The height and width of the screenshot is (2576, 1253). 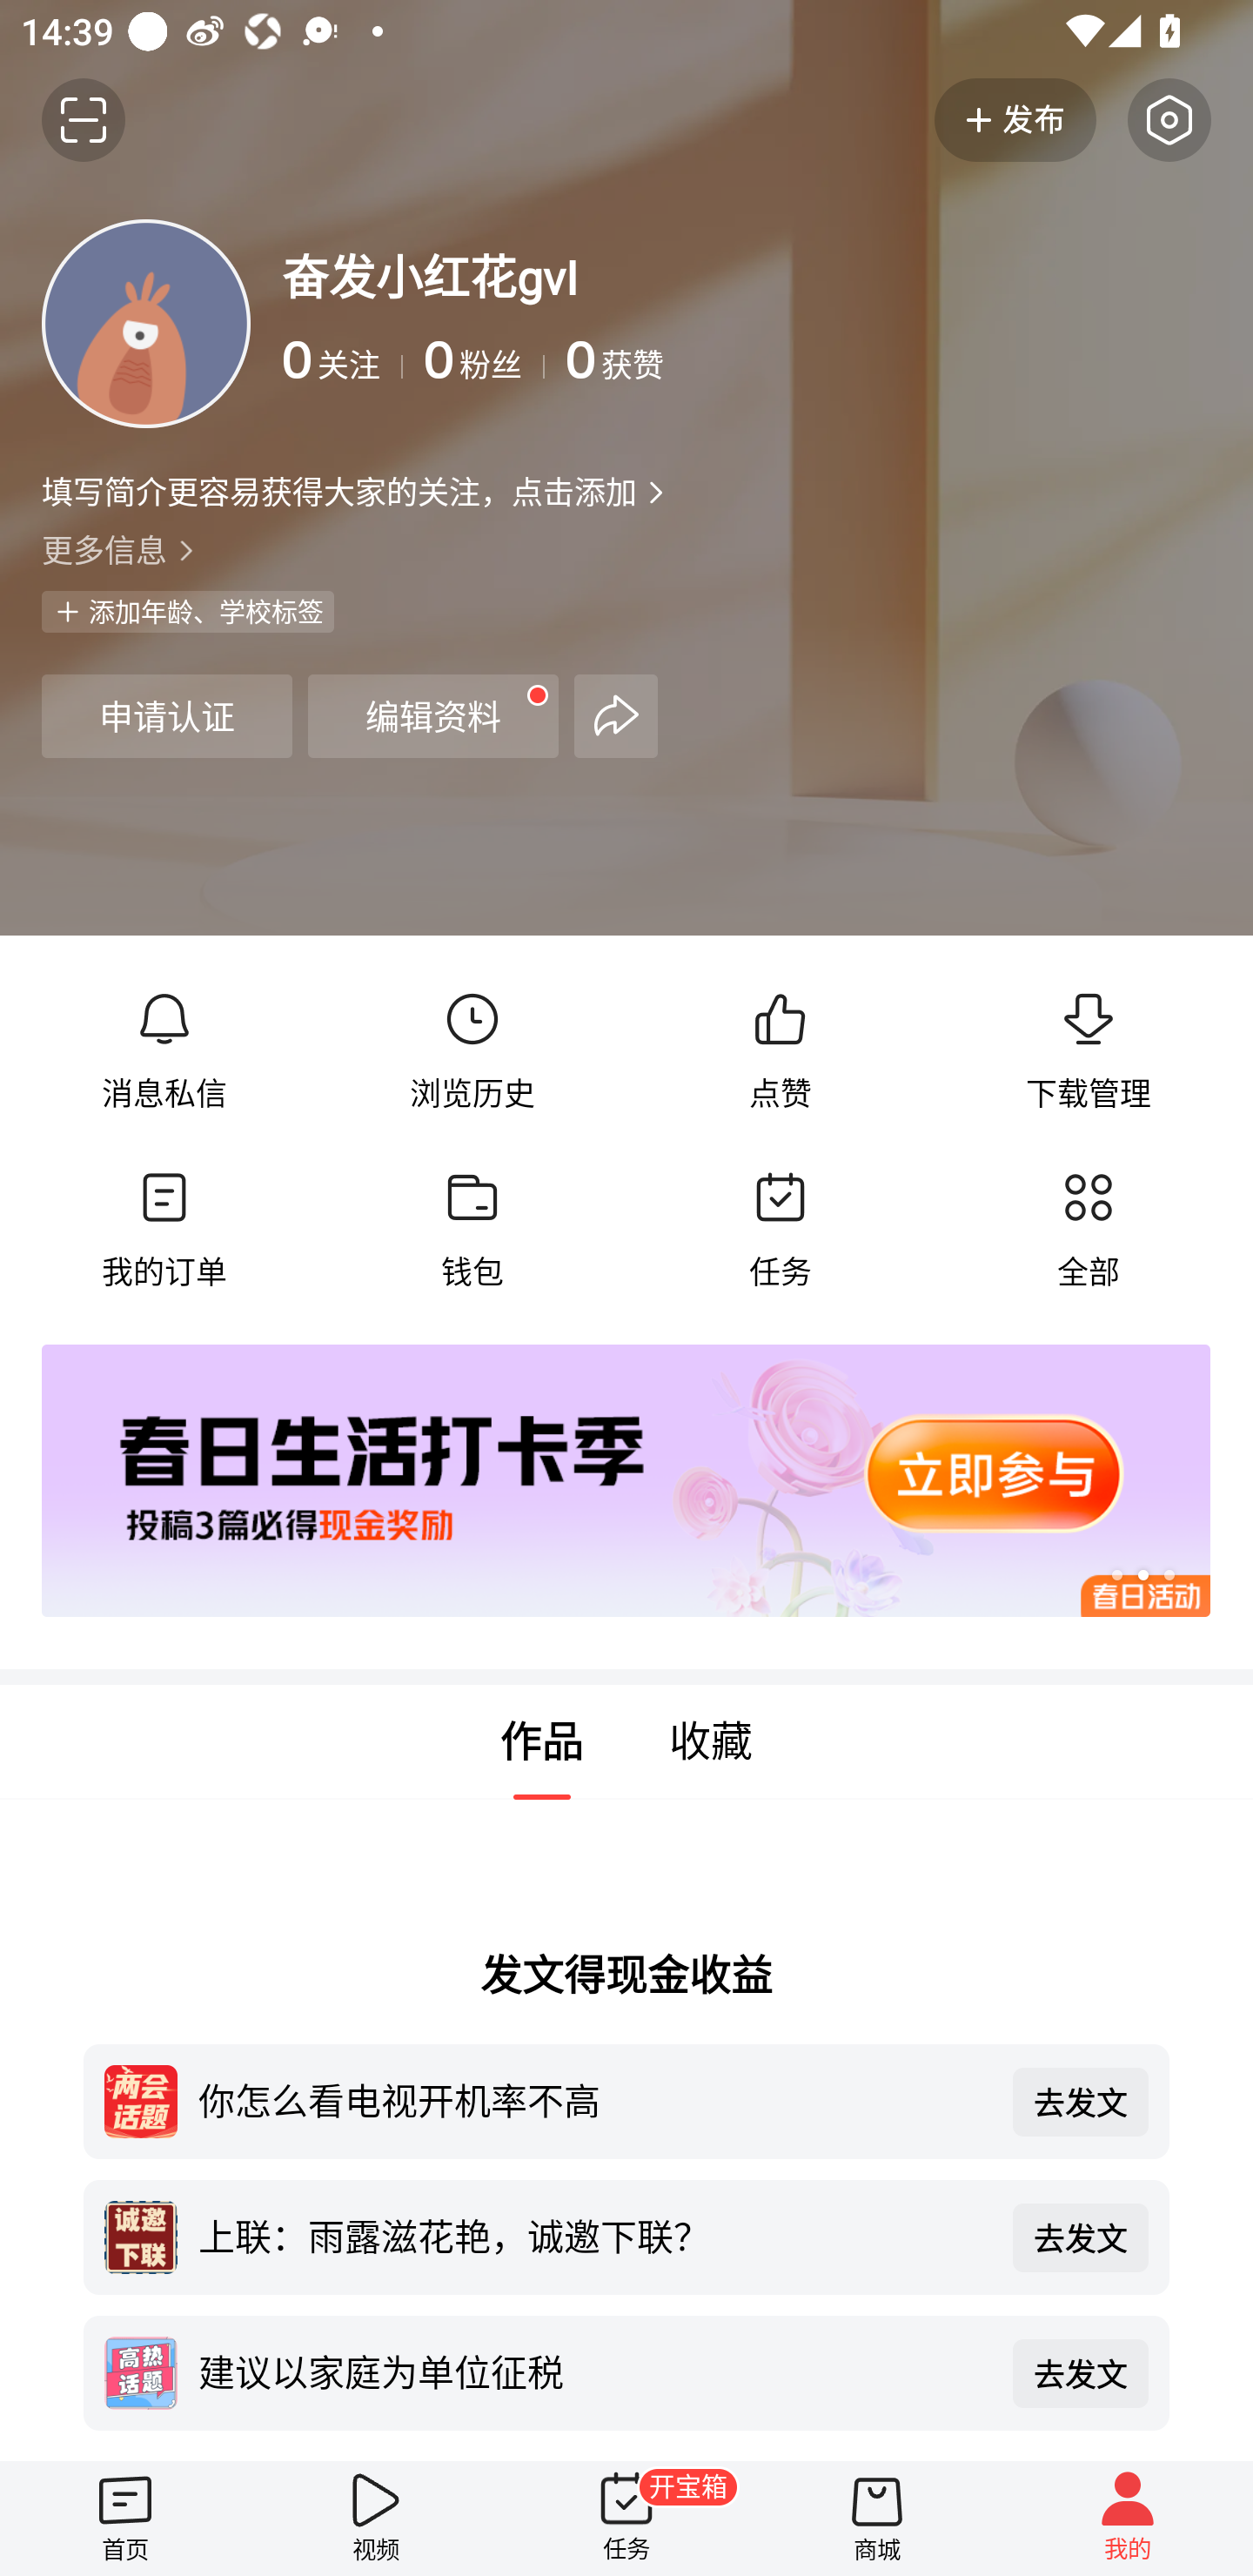 I want to click on 作品, so click(x=541, y=1742).